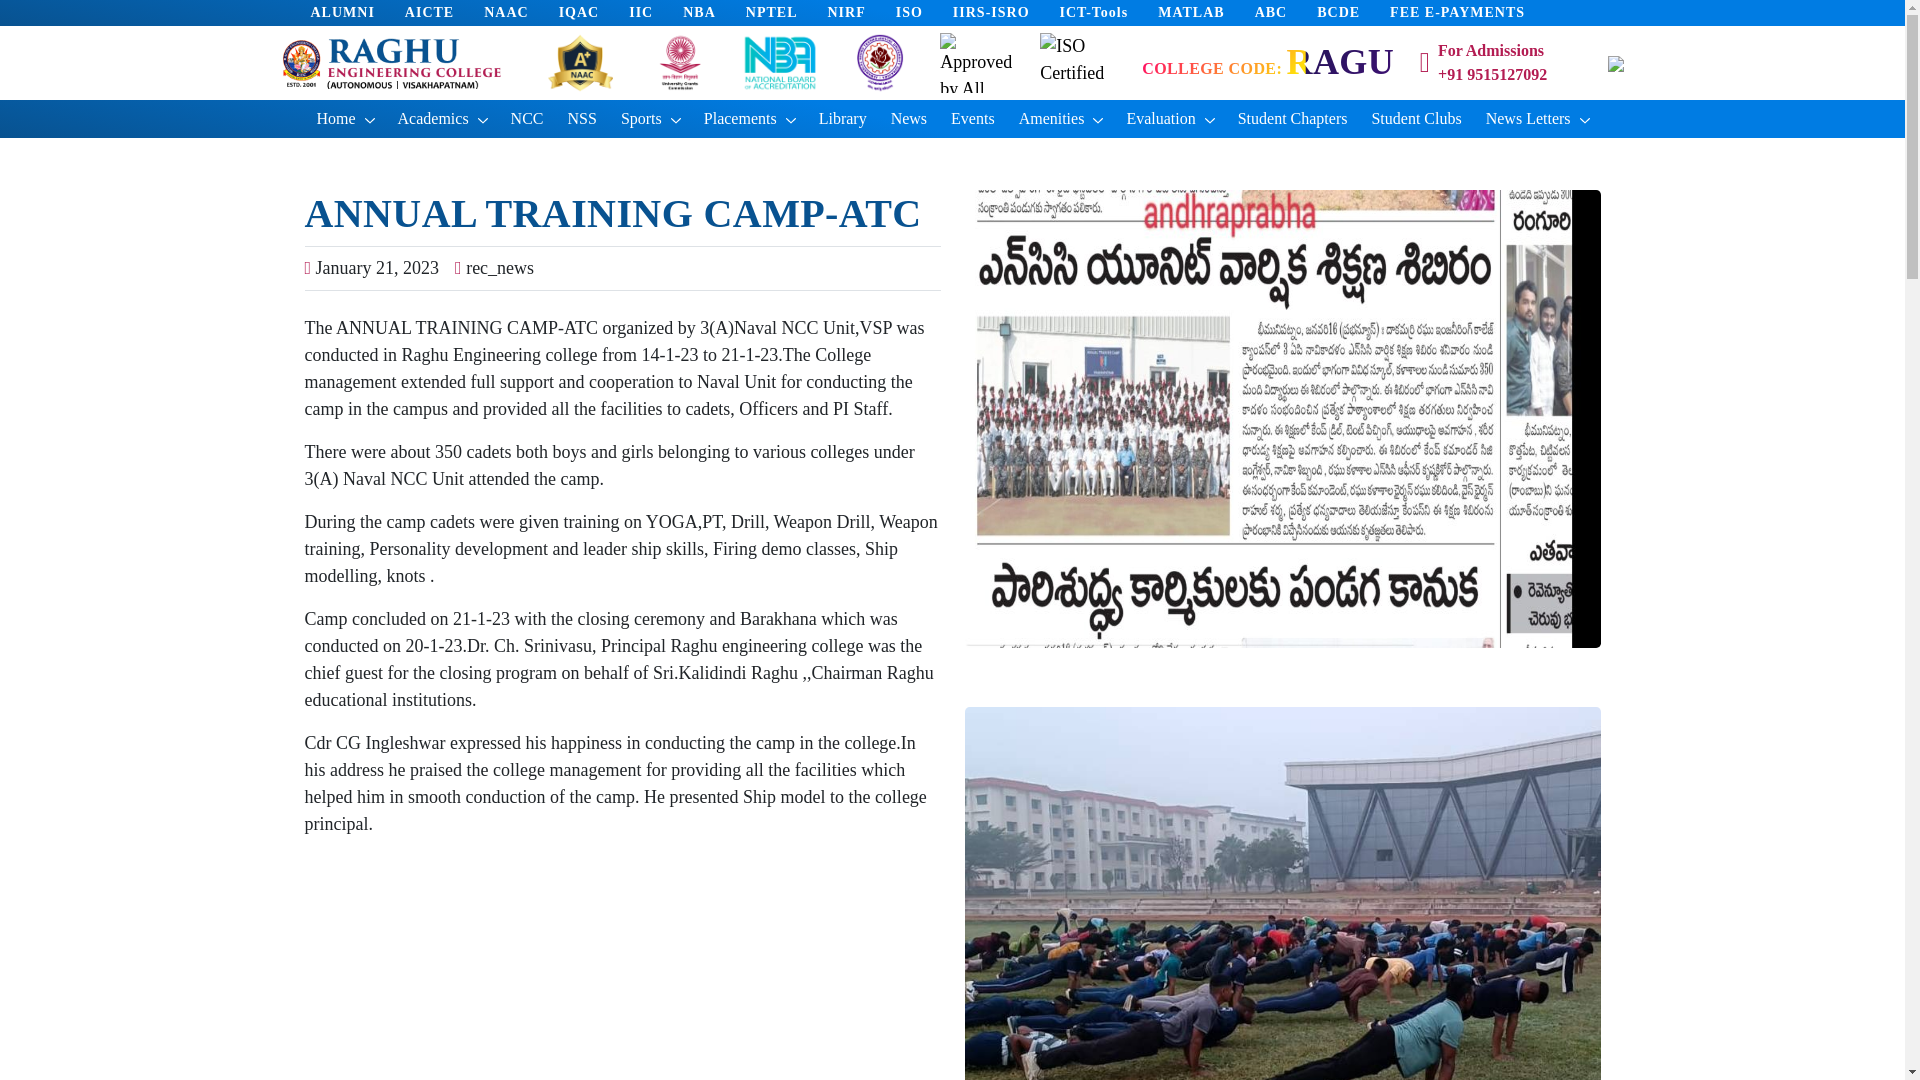  Describe the element at coordinates (442, 119) in the screenshot. I see `Academics` at that location.